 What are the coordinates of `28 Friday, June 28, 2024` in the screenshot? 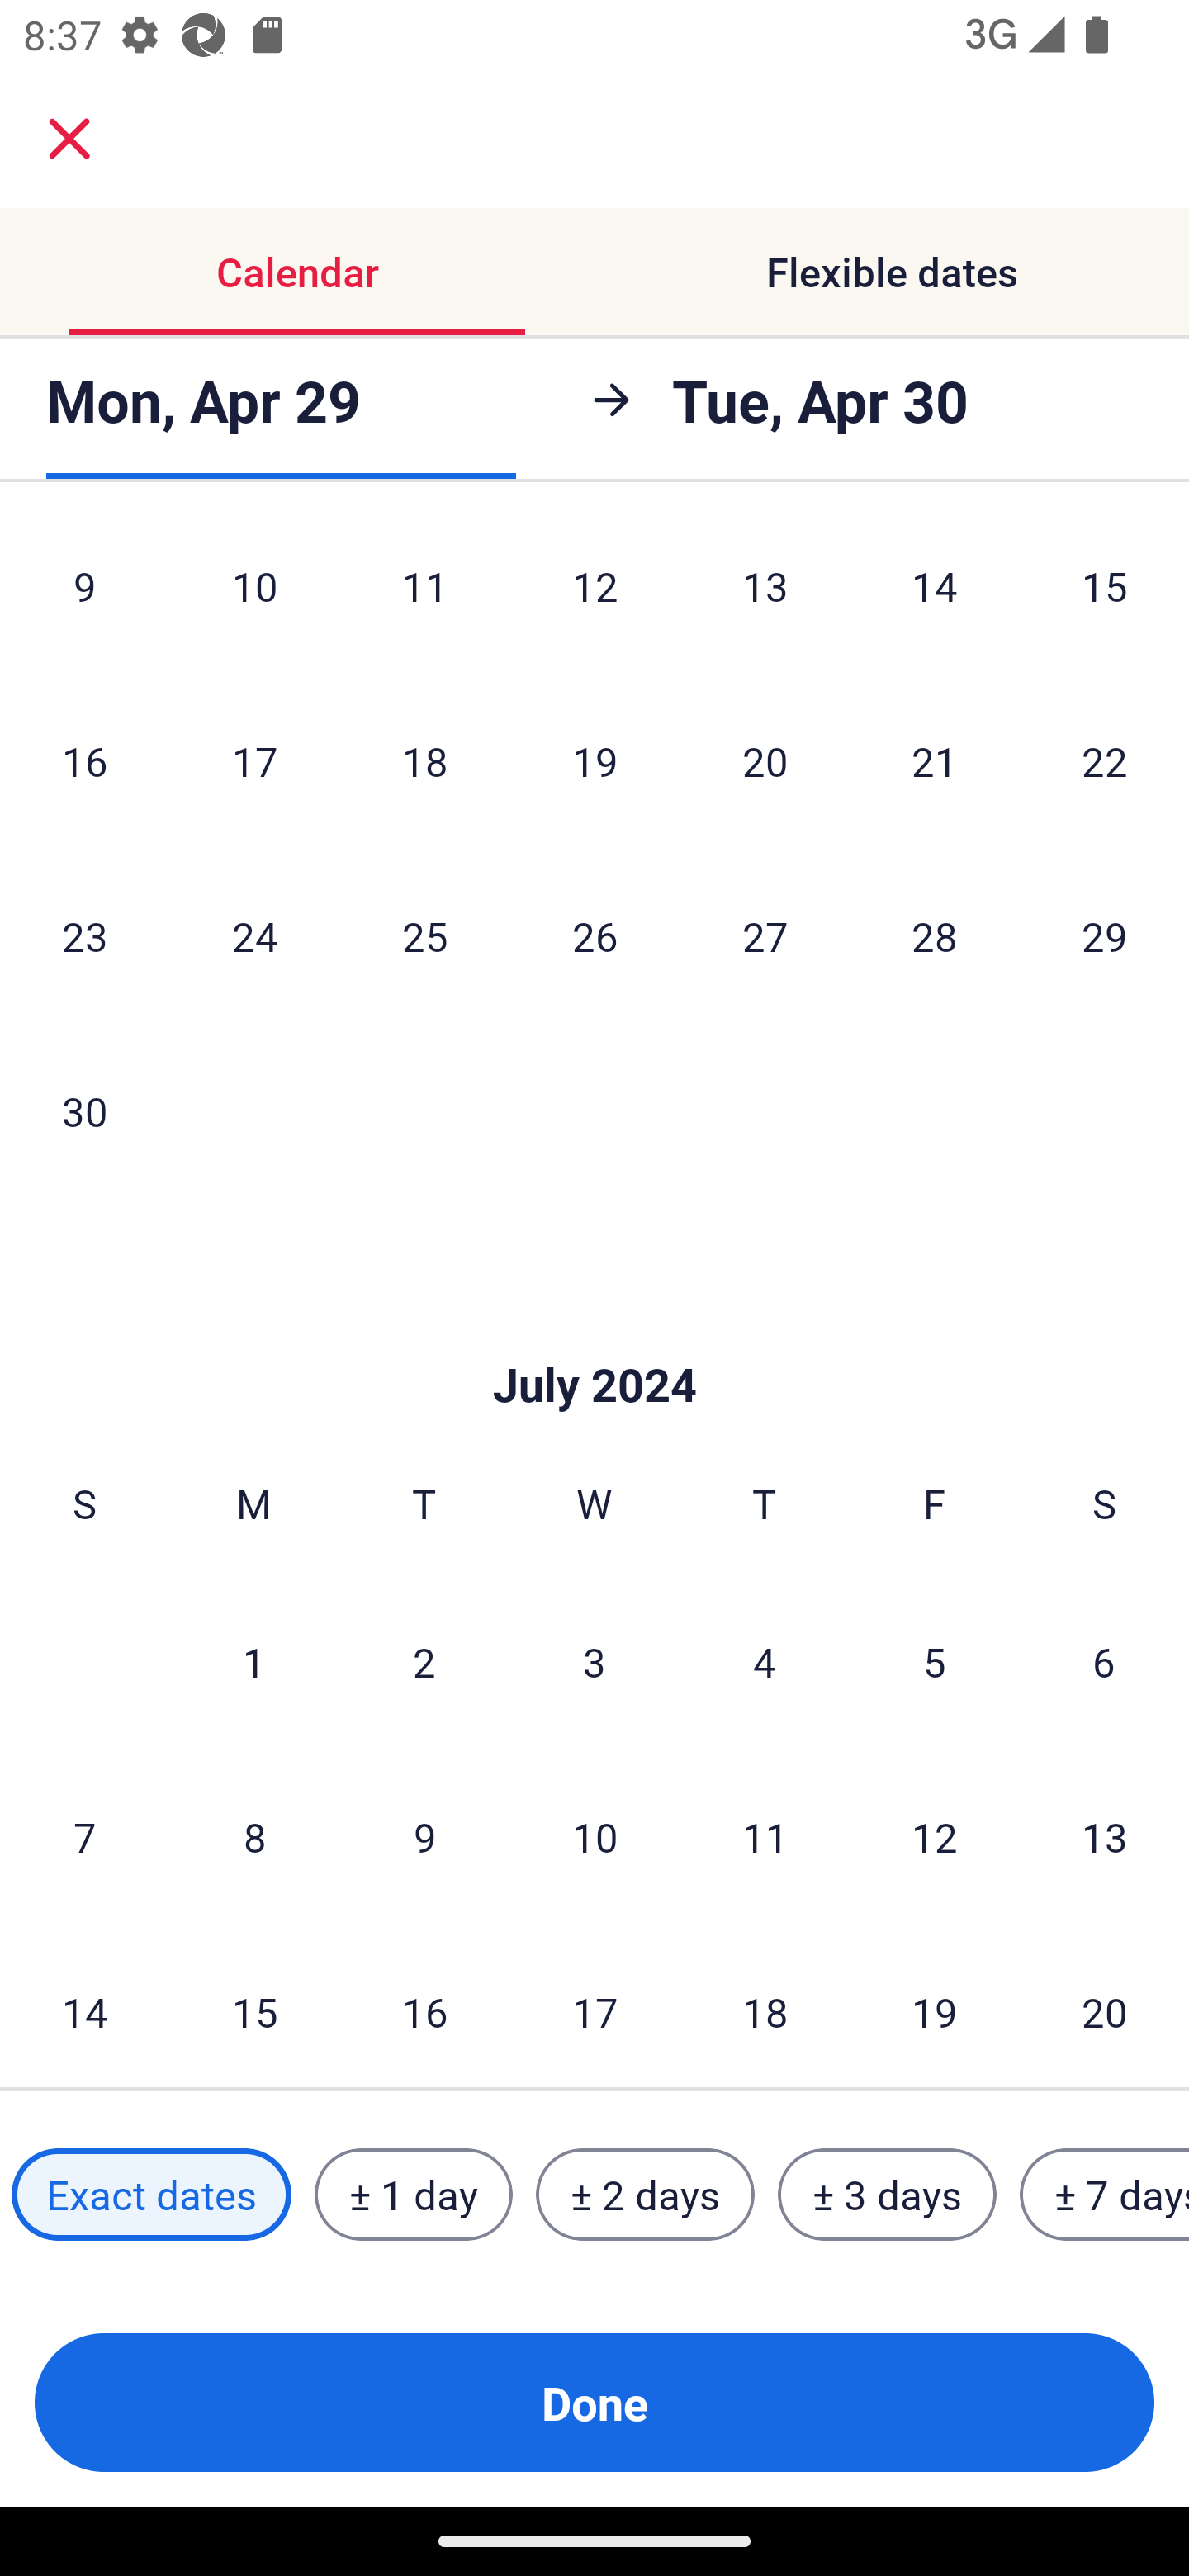 It's located at (935, 935).